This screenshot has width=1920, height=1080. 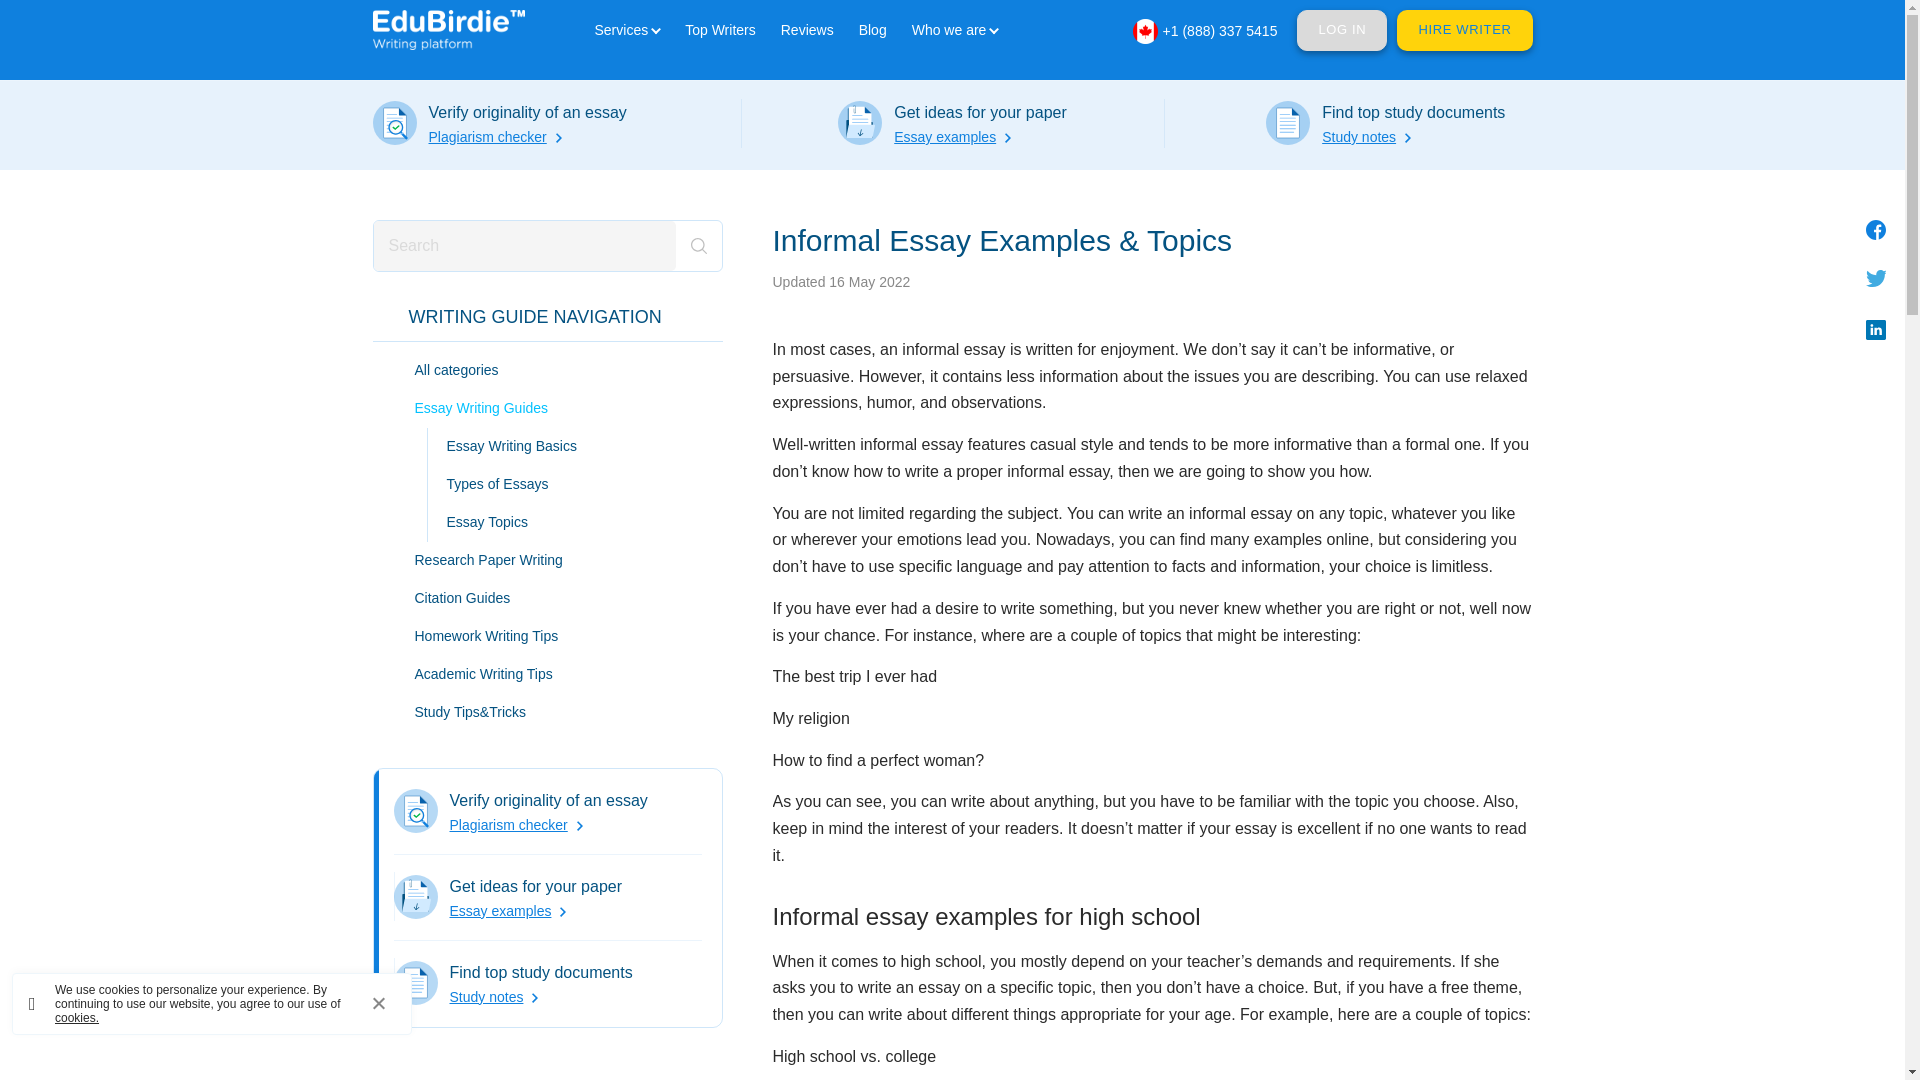 What do you see at coordinates (448, 28) in the screenshot?
I see `EduBirdie.com writing platform` at bounding box center [448, 28].